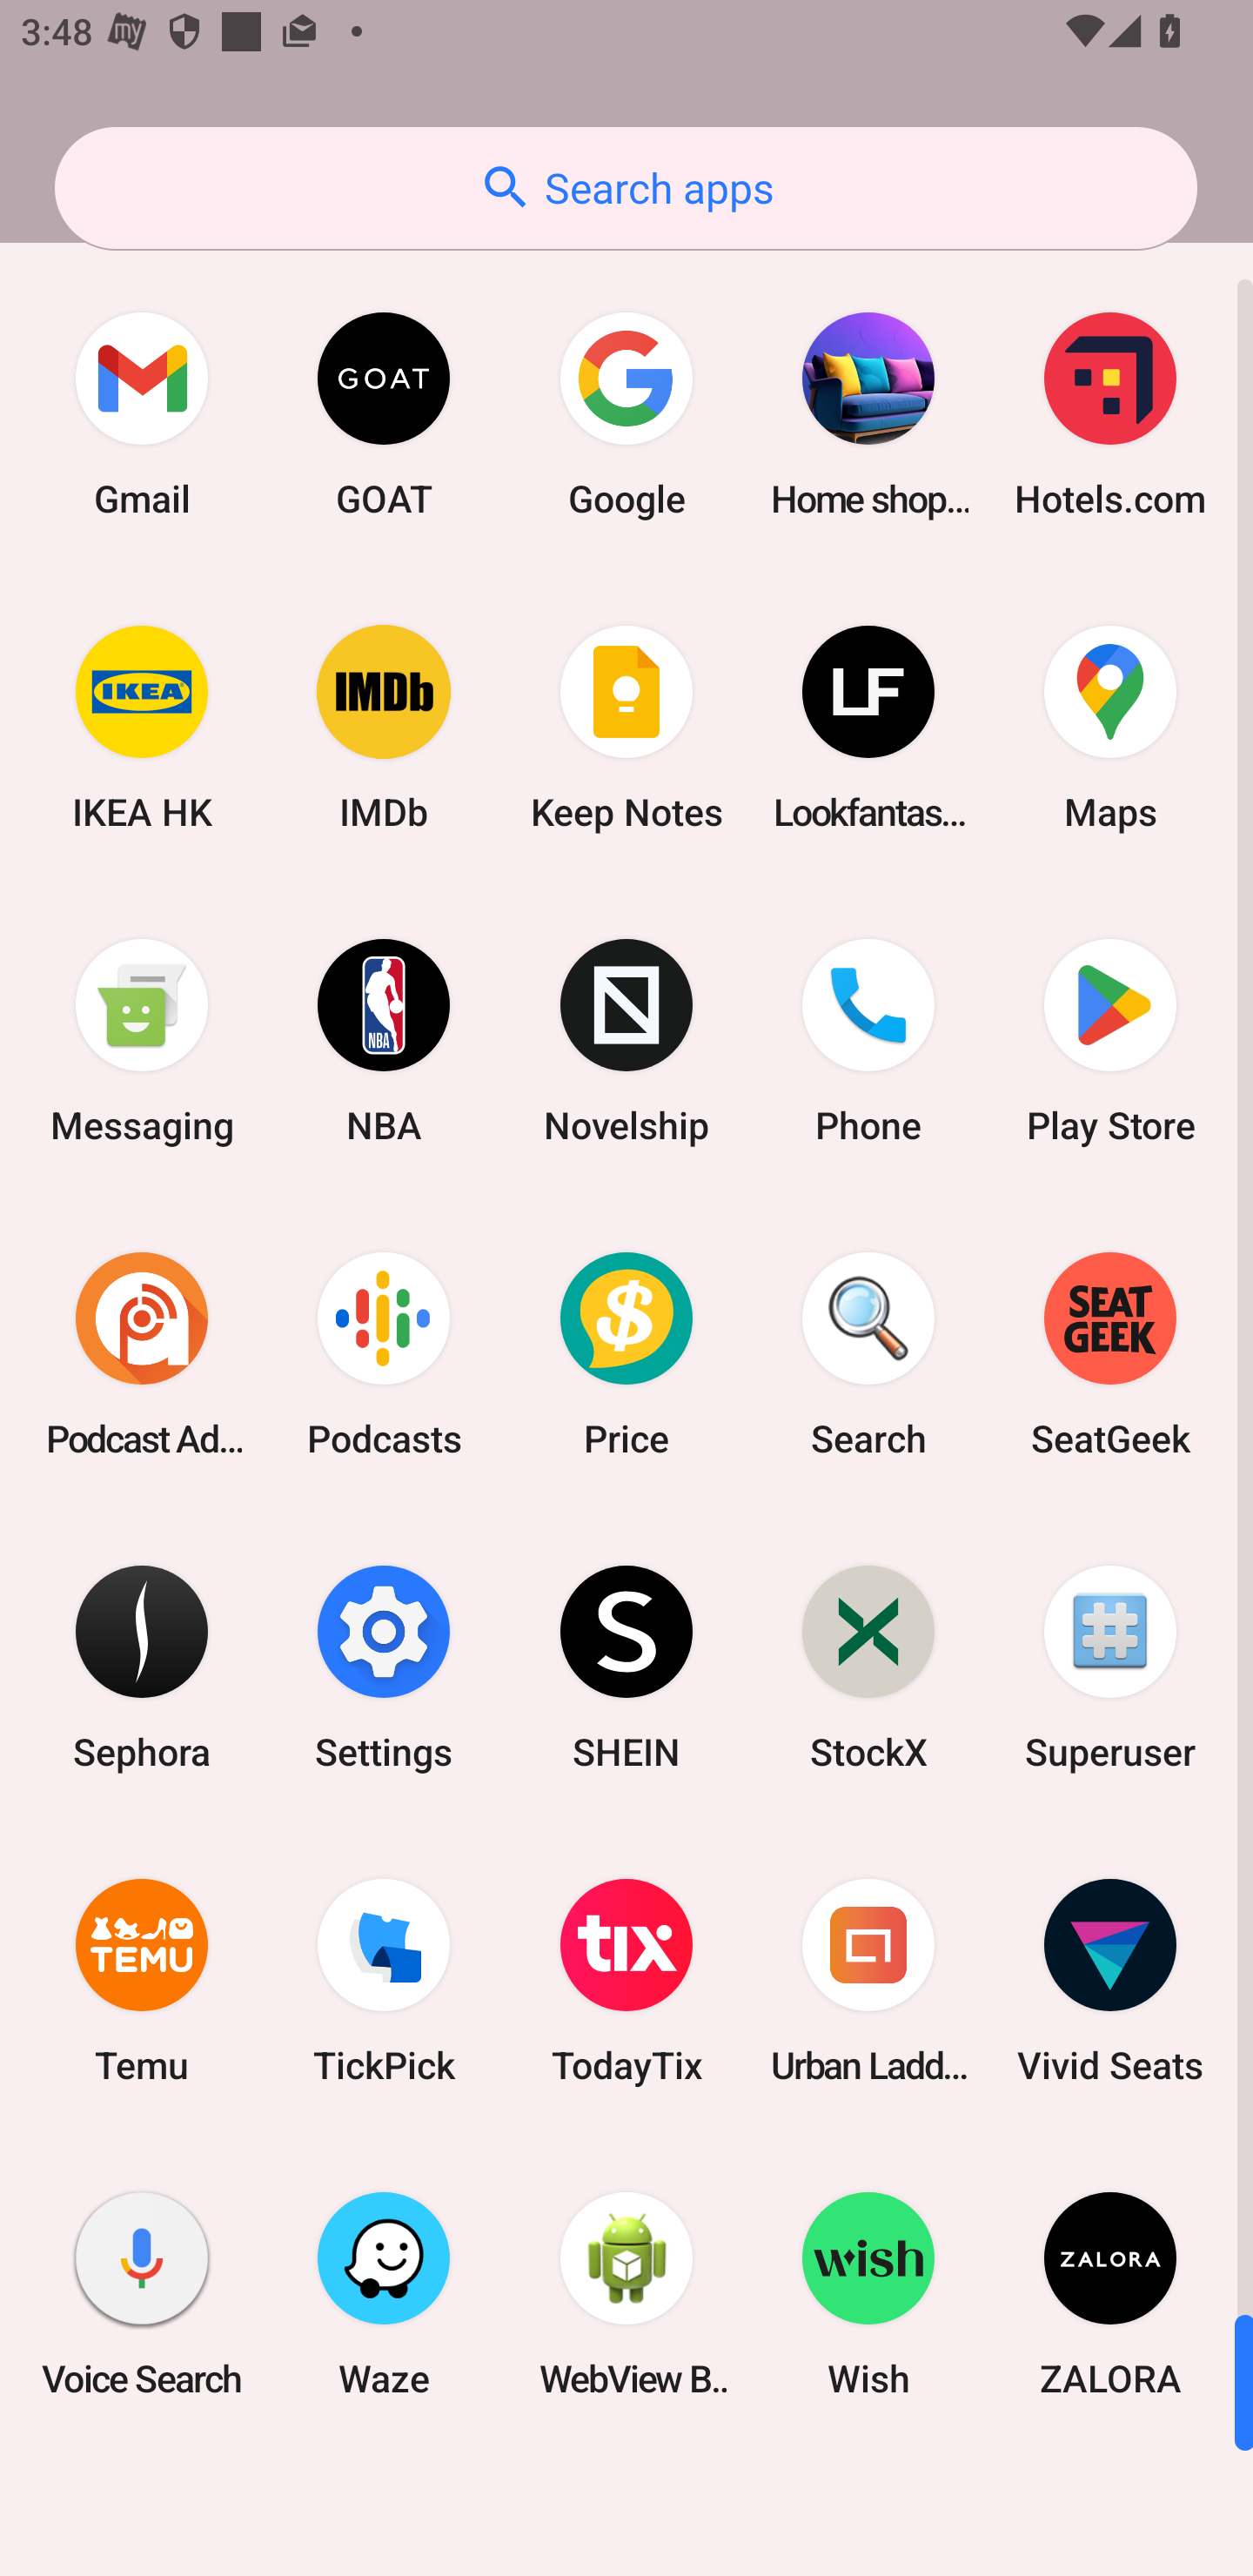 The image size is (1253, 2576). Describe the element at coordinates (142, 1353) in the screenshot. I see `Podcast Addict` at that location.